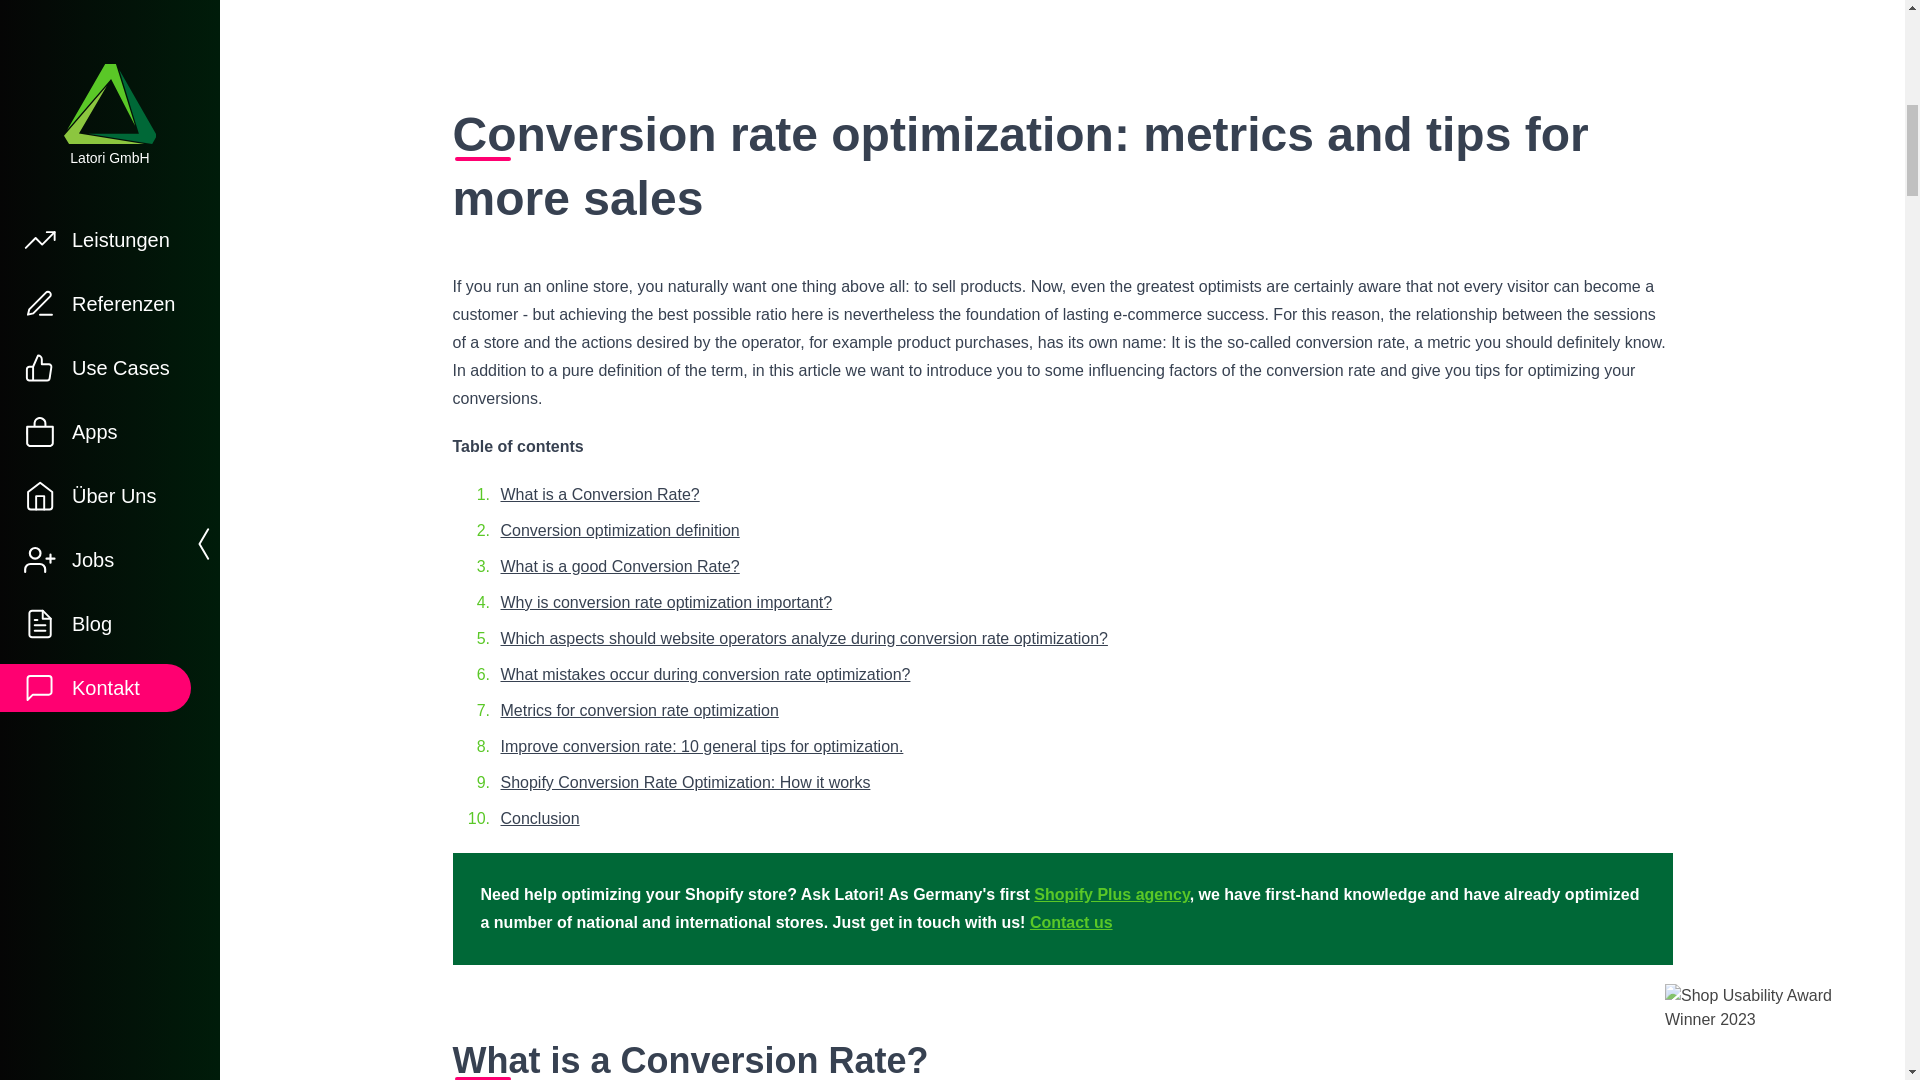 This screenshot has width=1920, height=1080. What do you see at coordinates (1062, 1058) in the screenshot?
I see `What is a Conversion Rate?` at bounding box center [1062, 1058].